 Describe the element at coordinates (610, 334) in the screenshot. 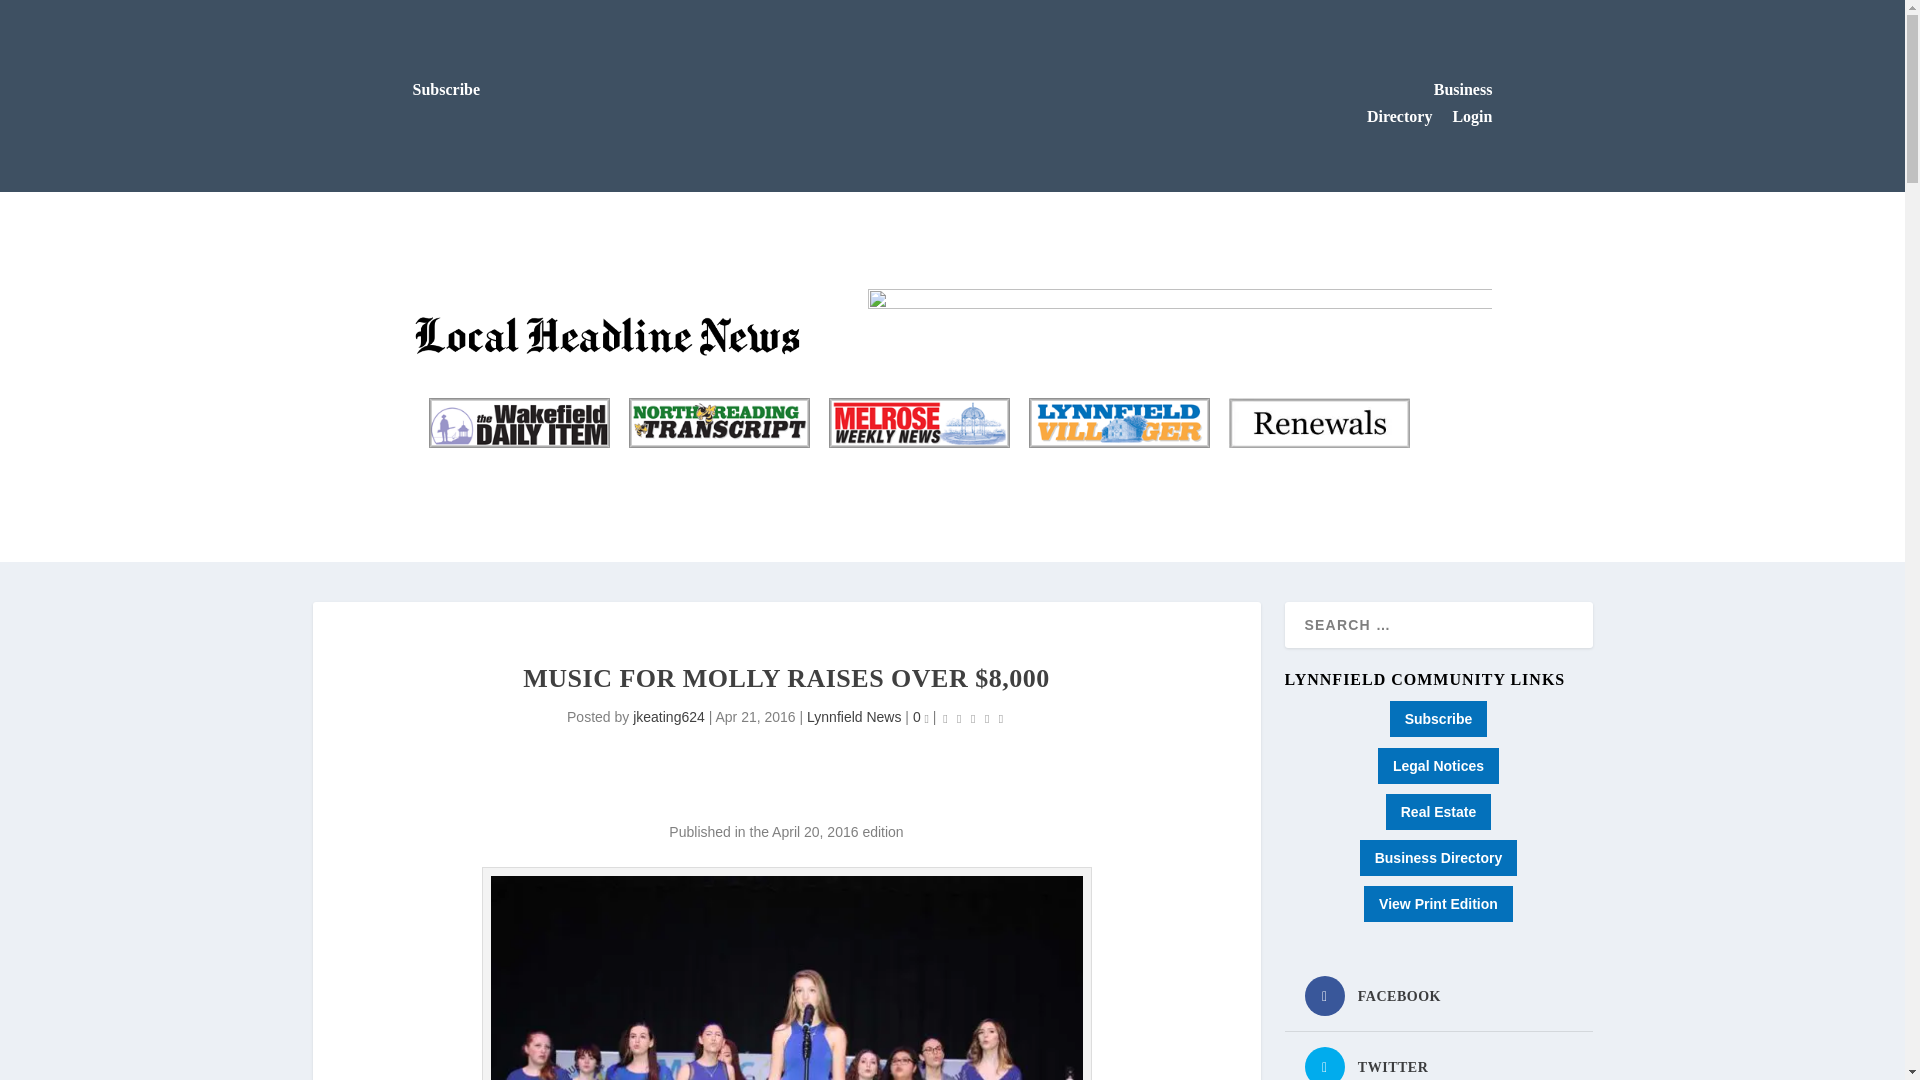

I see `local-headline-news-logo` at that location.